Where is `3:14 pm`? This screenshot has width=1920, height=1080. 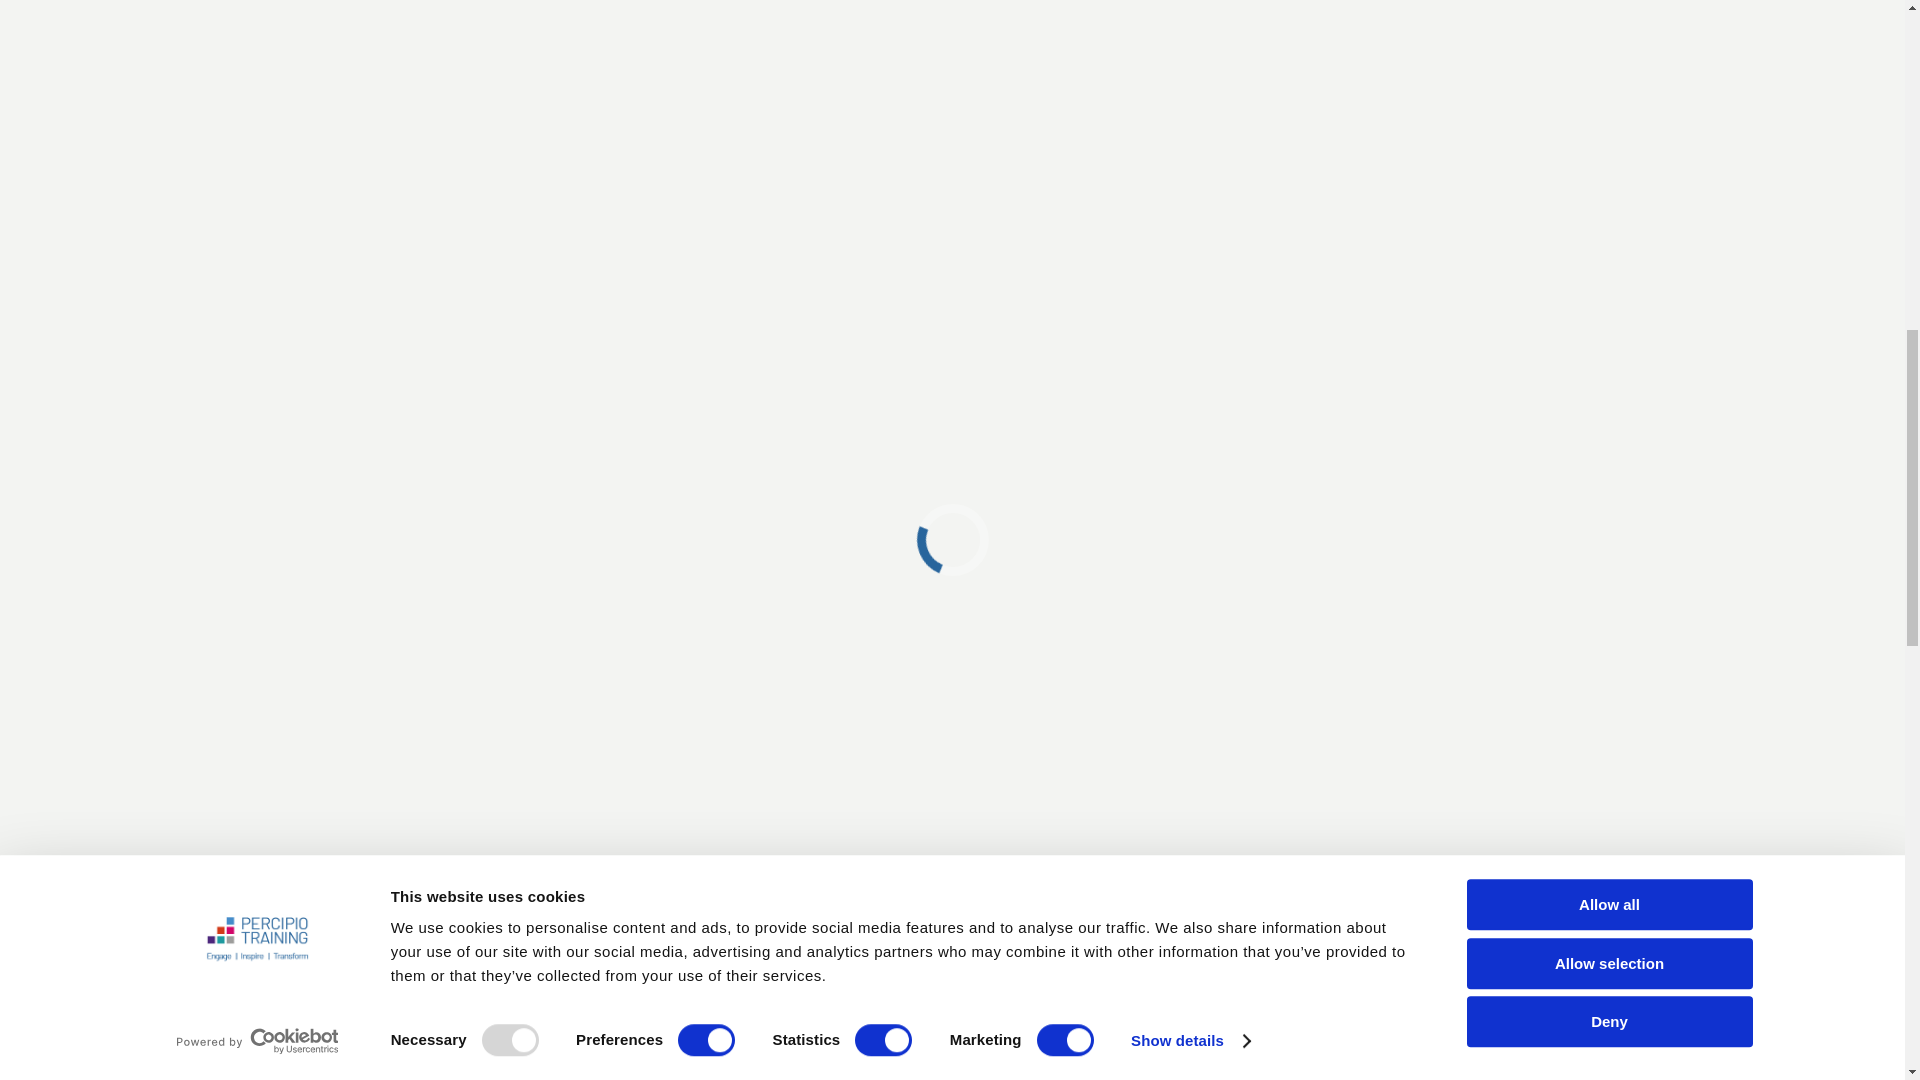
3:14 pm is located at coordinates (834, 852).